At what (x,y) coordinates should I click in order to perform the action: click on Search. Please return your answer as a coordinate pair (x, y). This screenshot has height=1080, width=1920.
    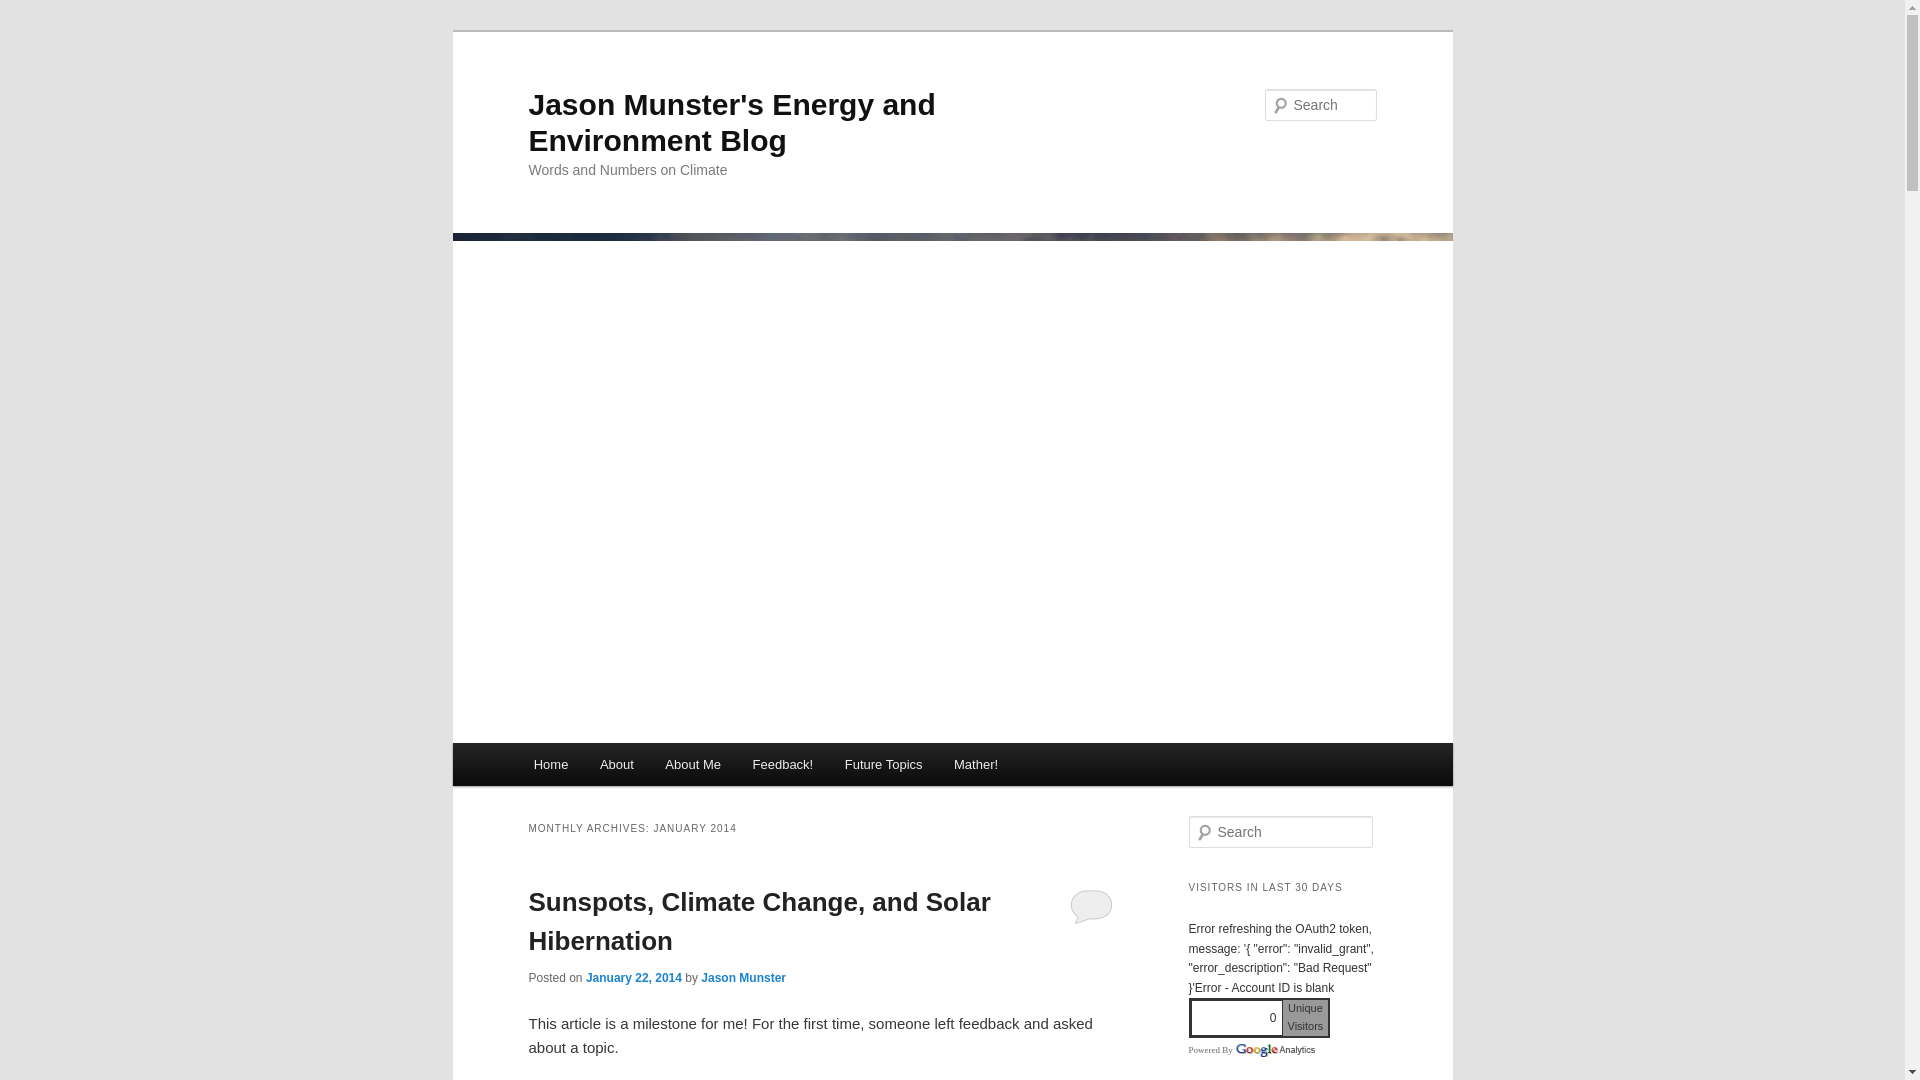
    Looking at the image, I should click on (28, 14).